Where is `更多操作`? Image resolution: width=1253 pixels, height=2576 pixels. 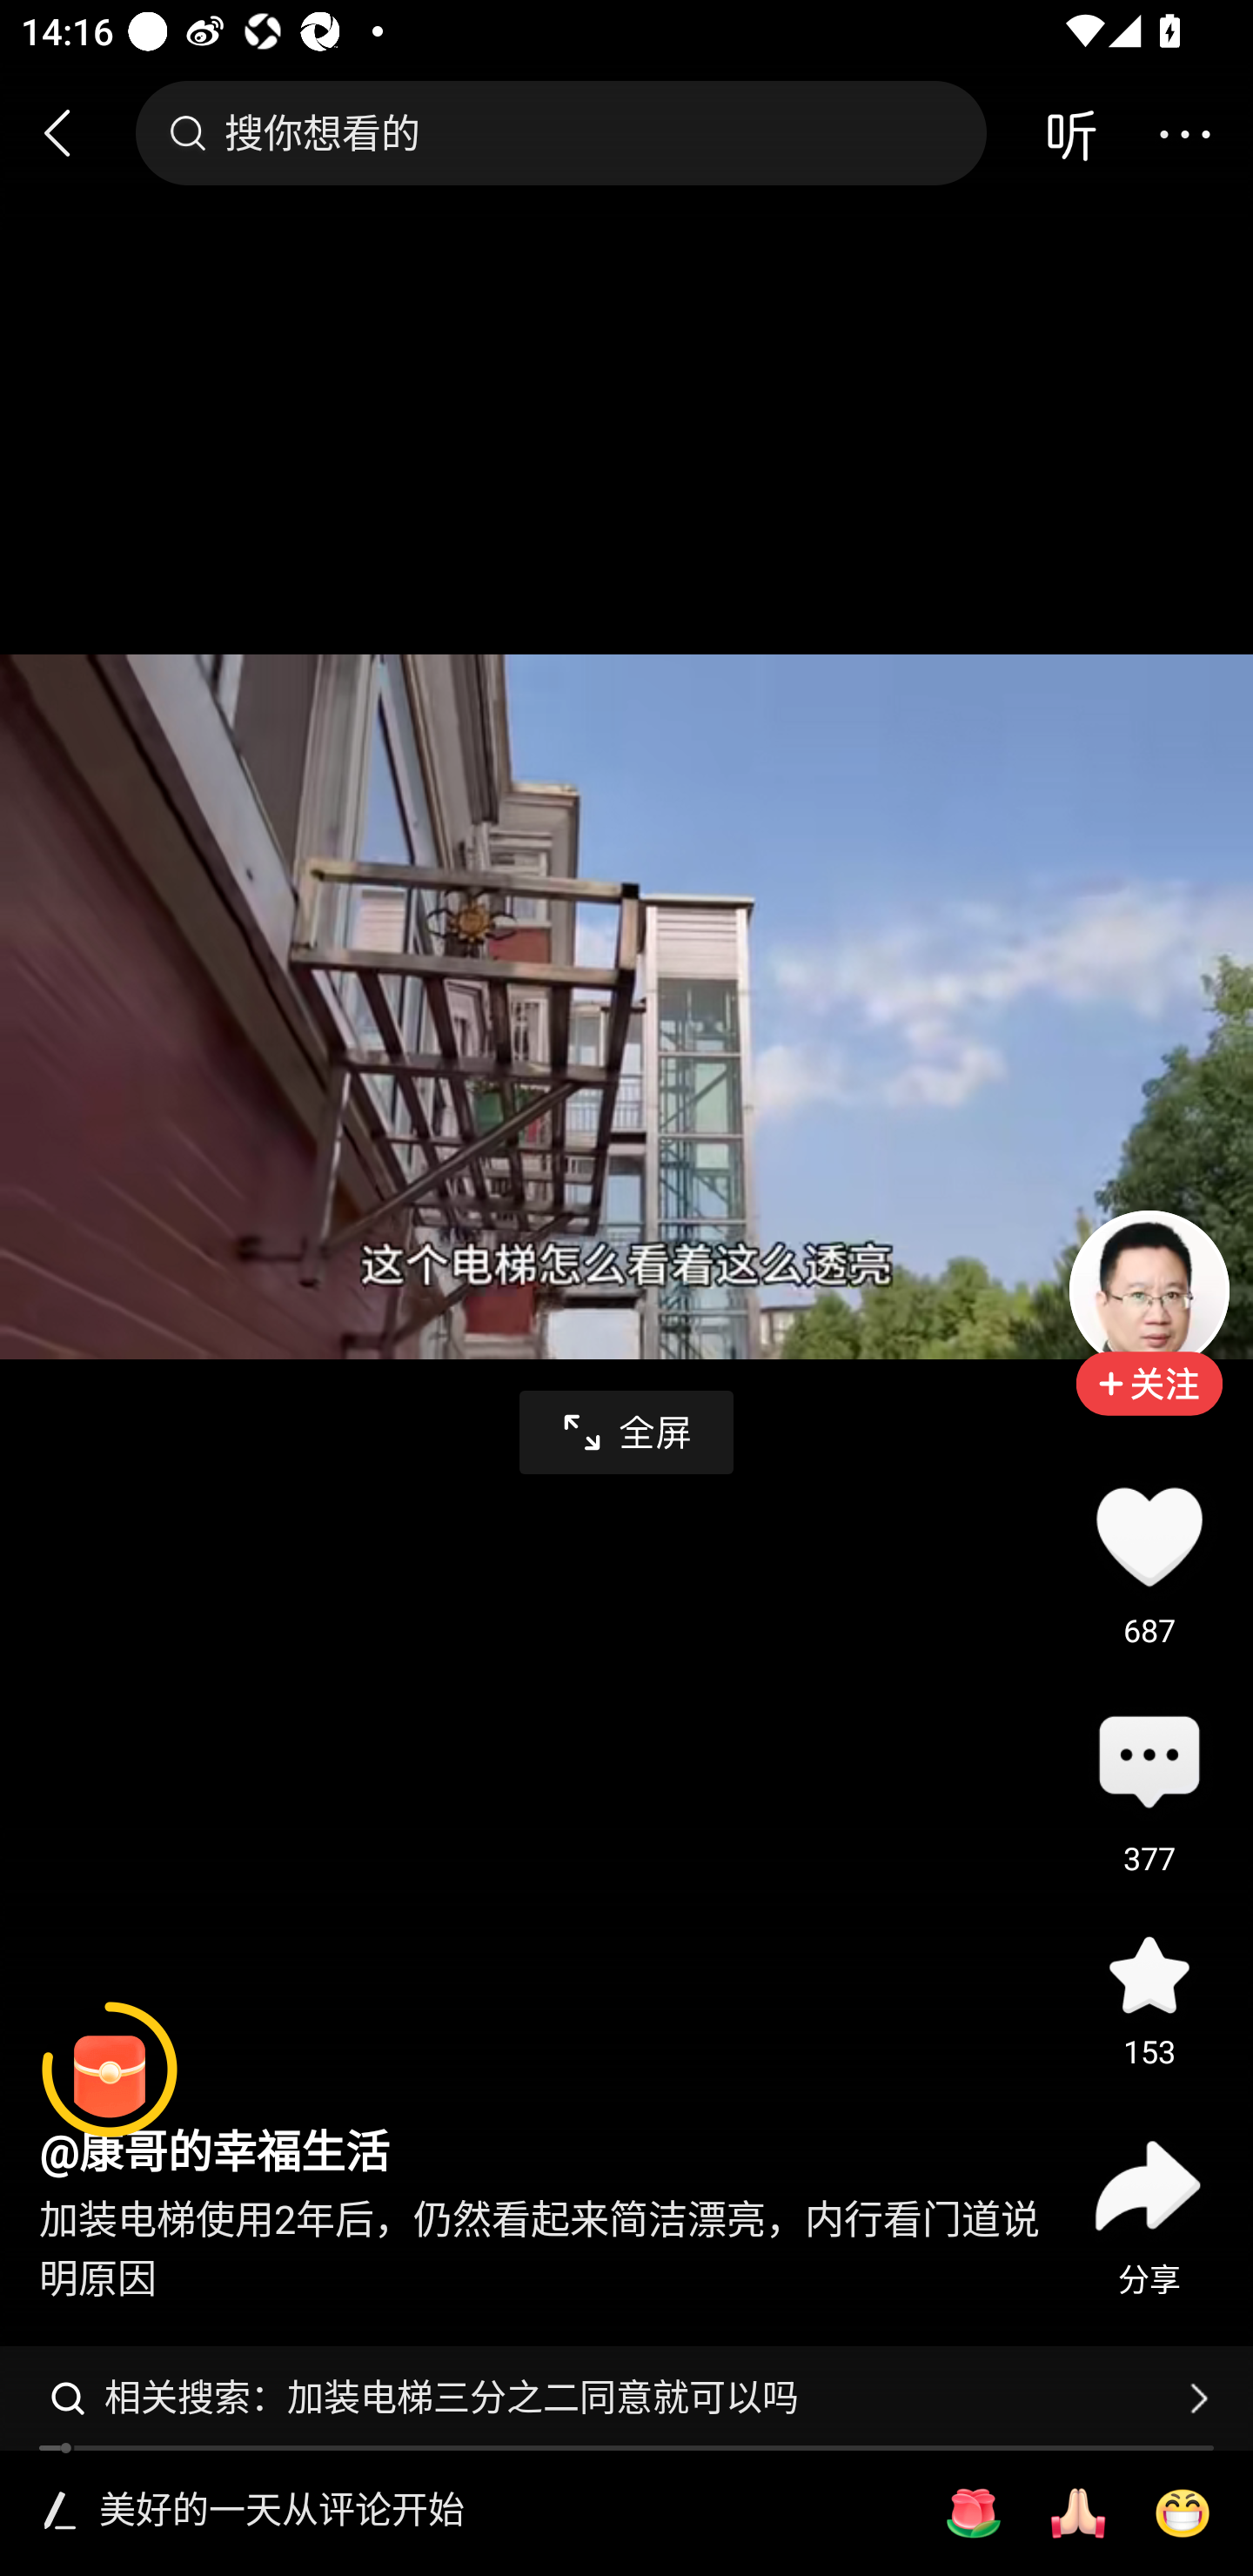
更多操作 is located at coordinates (1184, 132).